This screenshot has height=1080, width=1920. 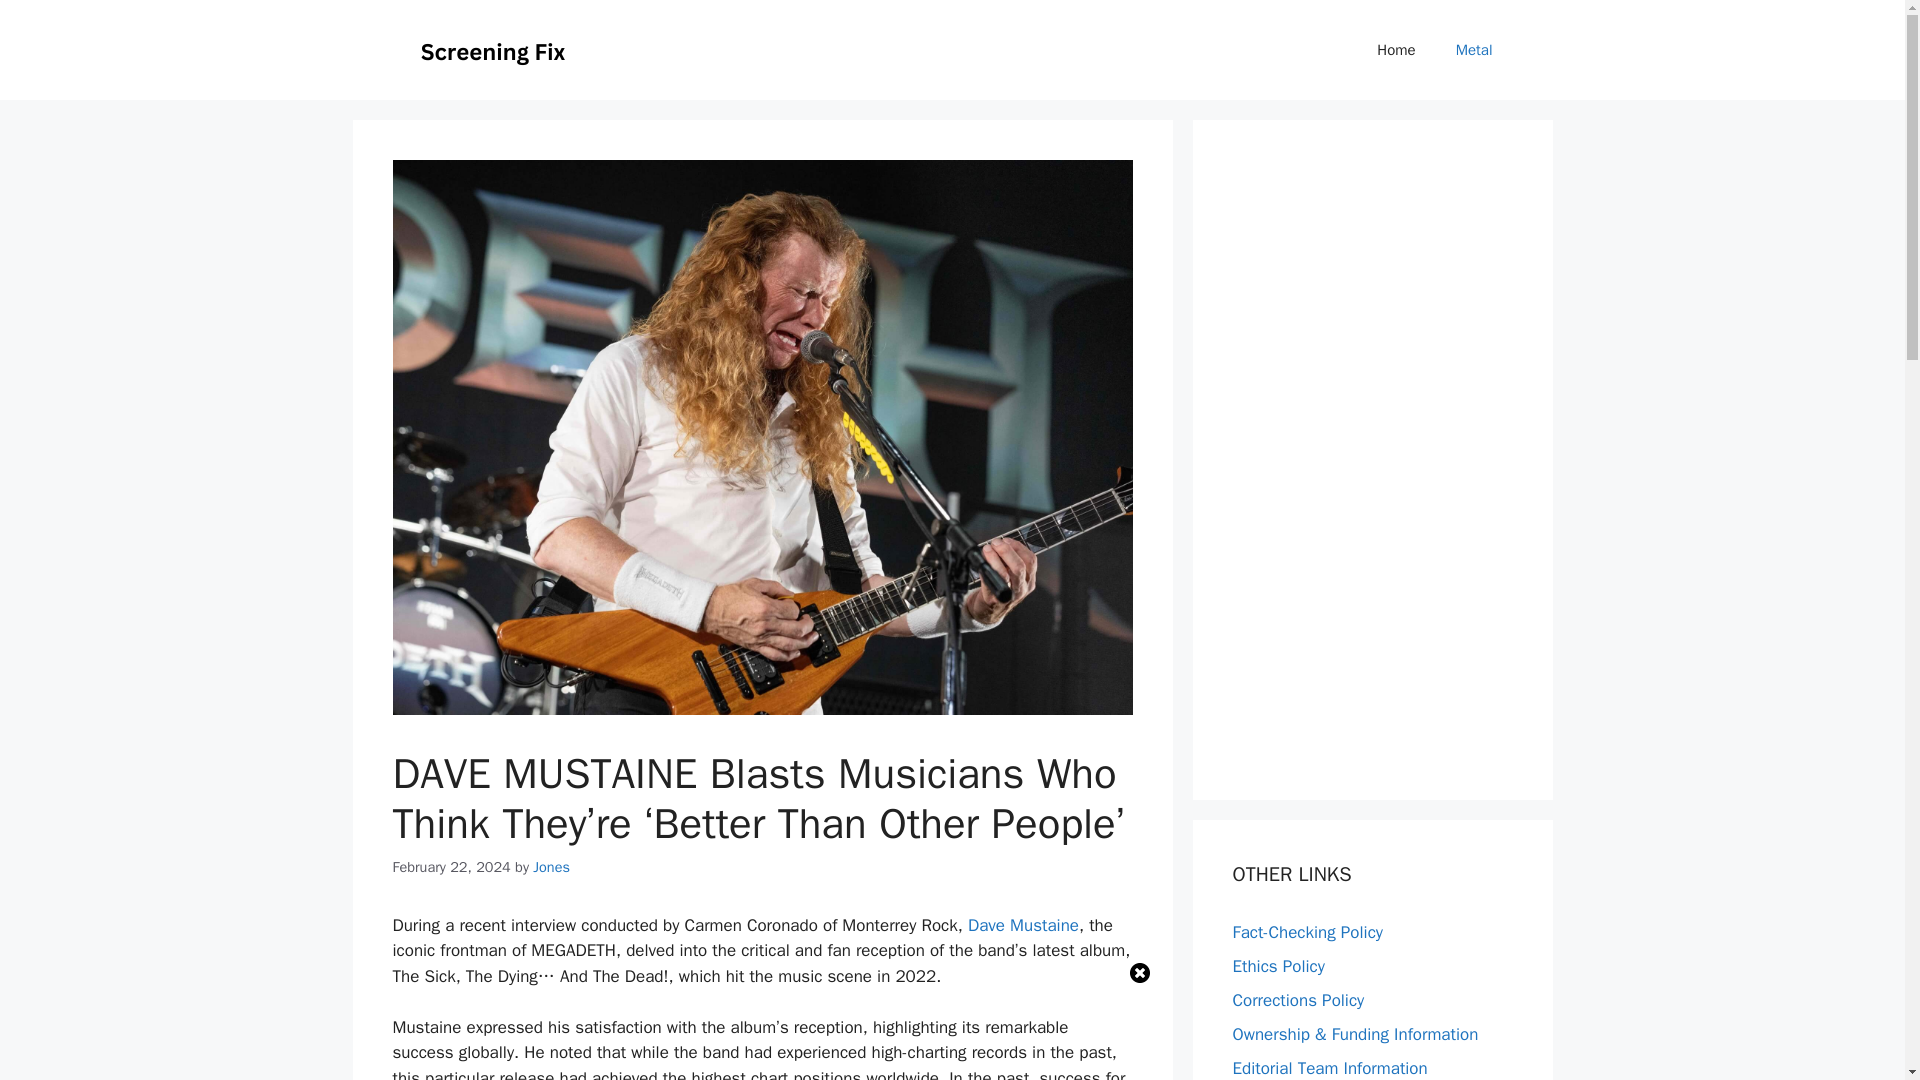 What do you see at coordinates (1298, 1000) in the screenshot?
I see `Corrections Policy` at bounding box center [1298, 1000].